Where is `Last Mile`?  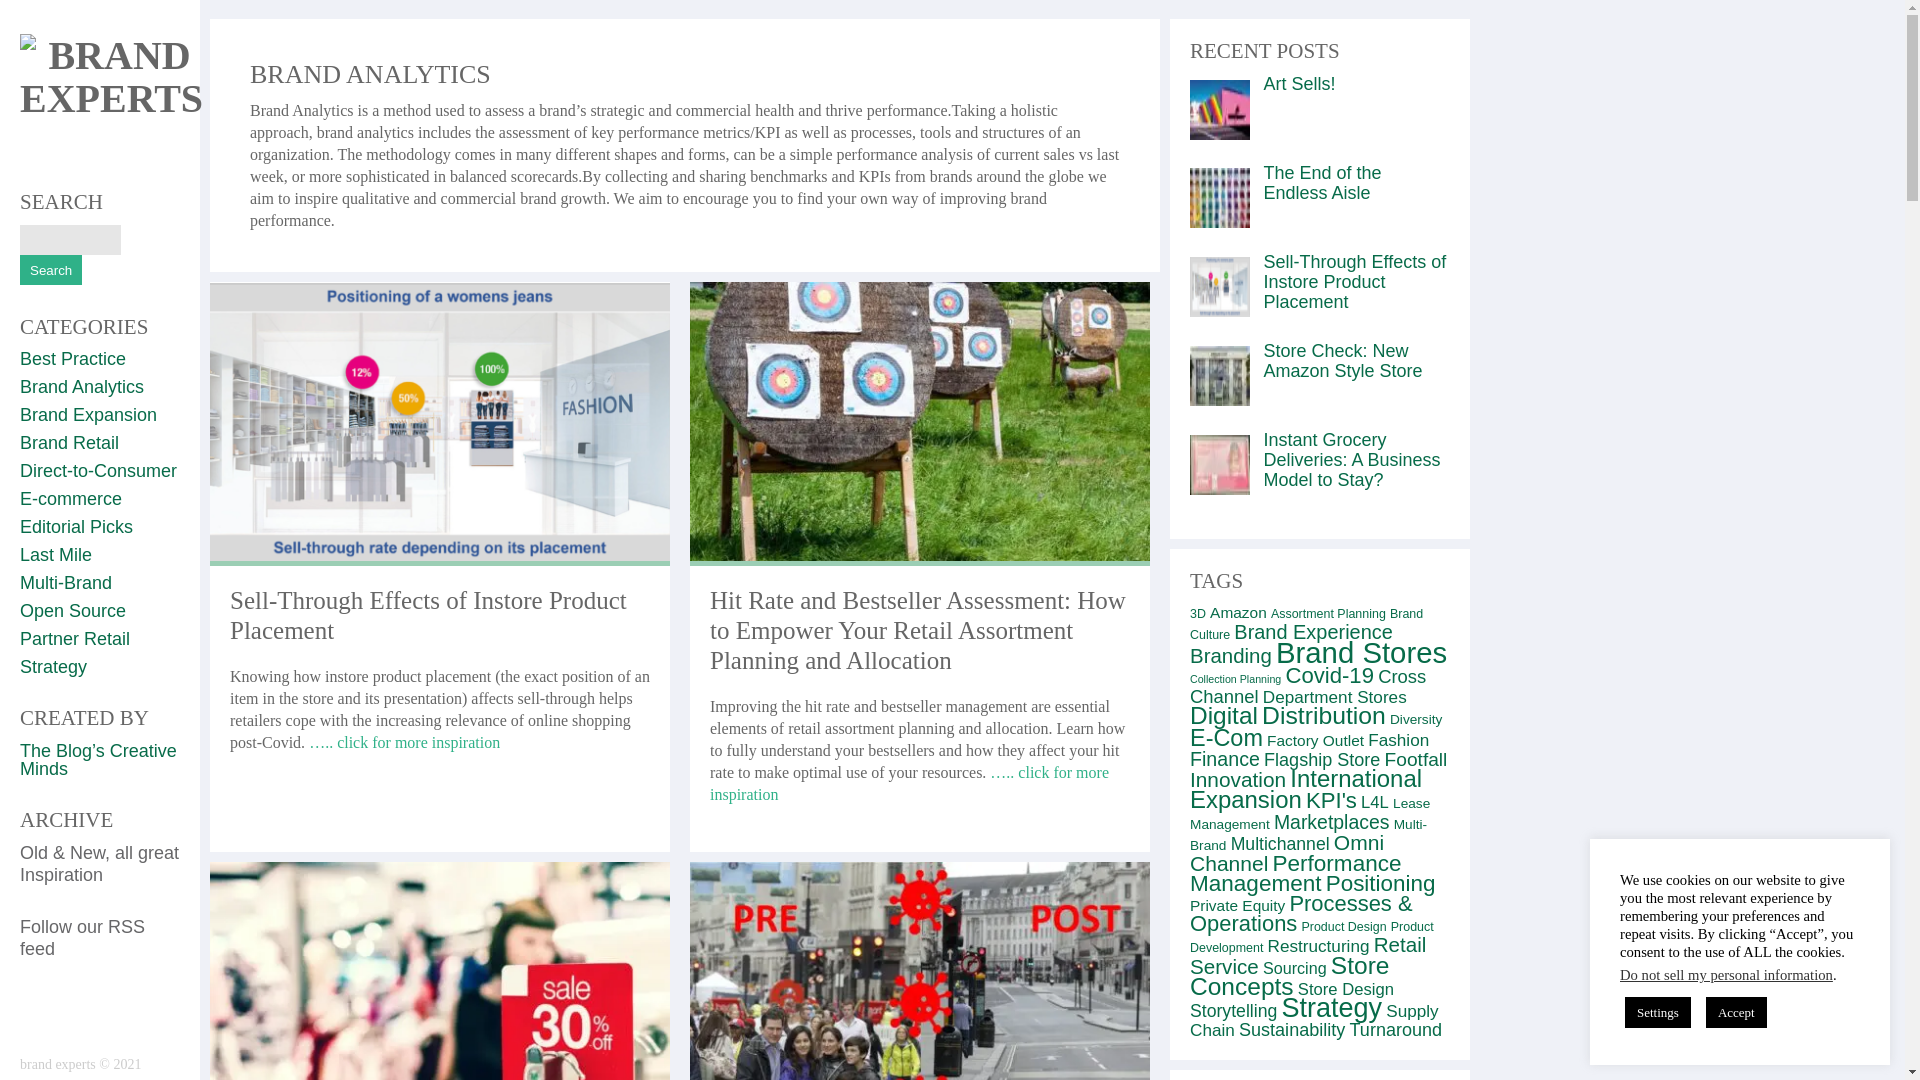
Last Mile is located at coordinates (56, 554).